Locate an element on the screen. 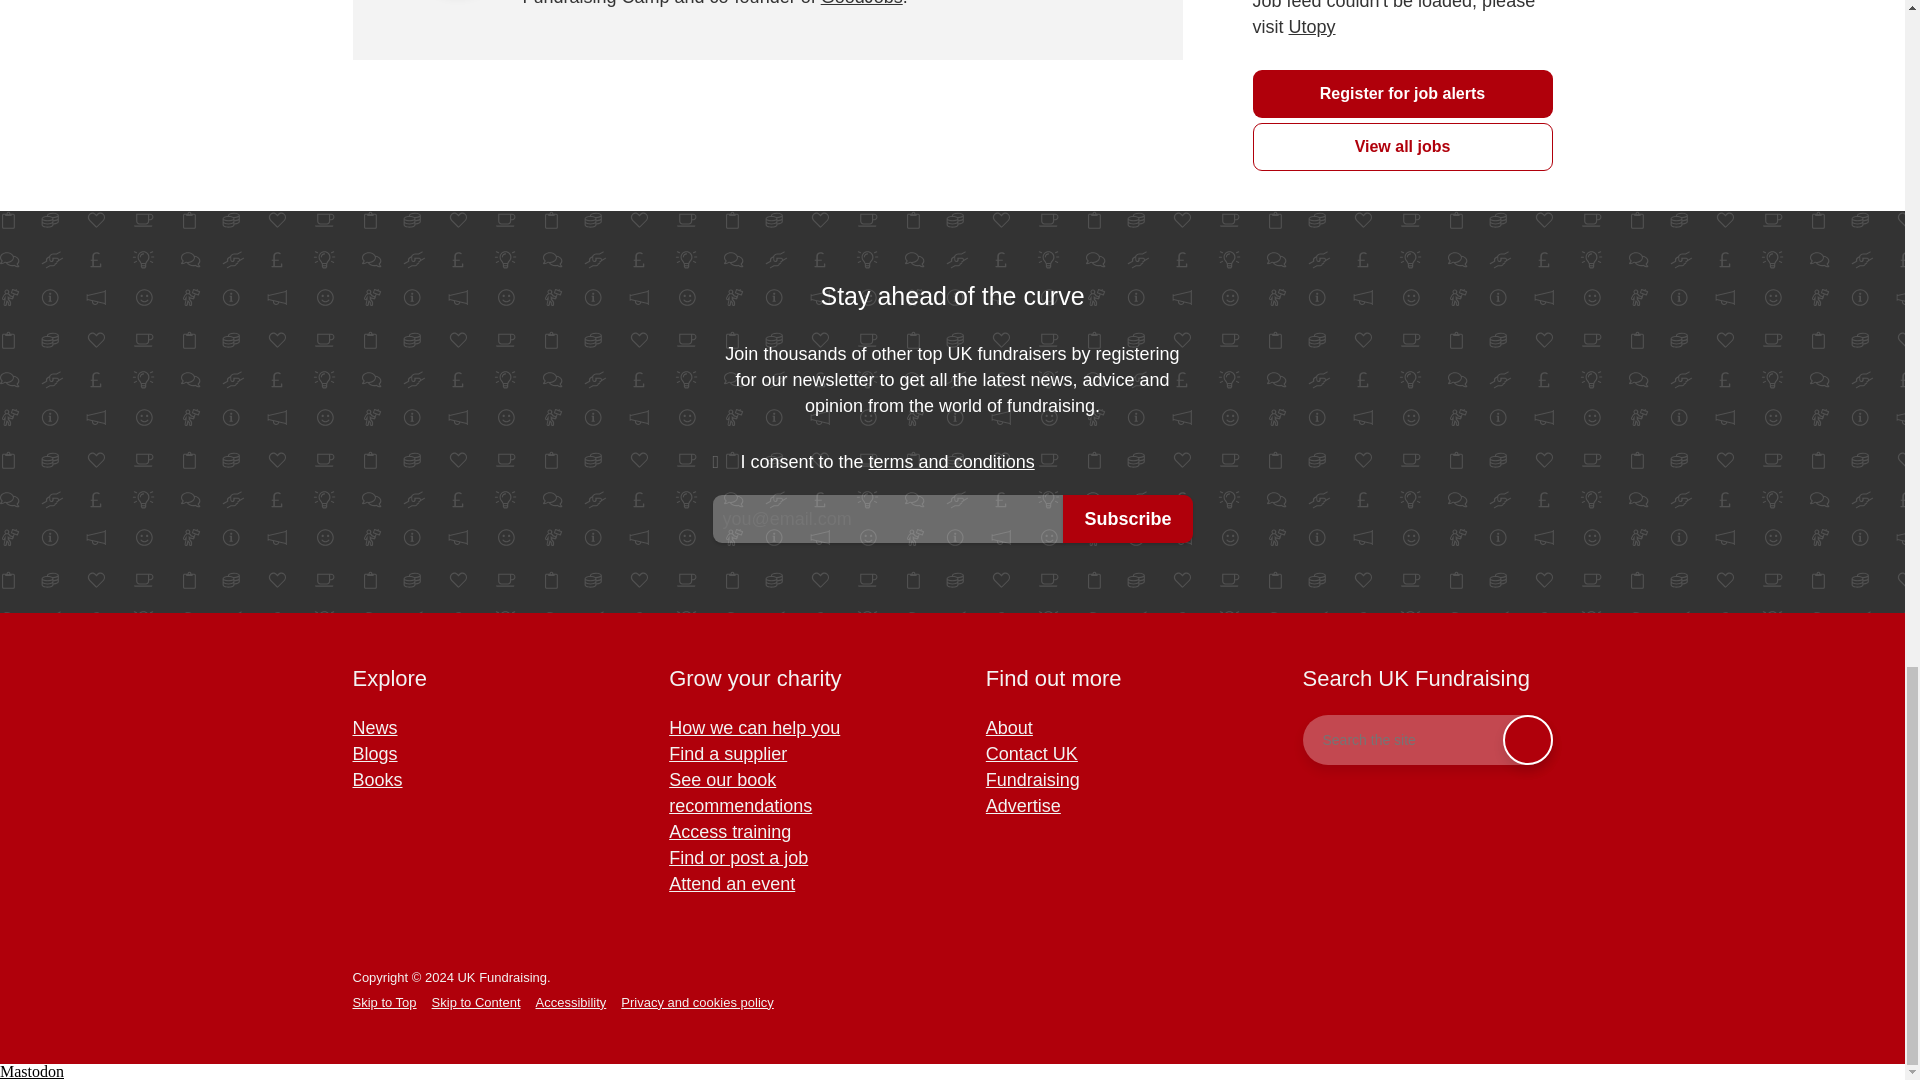 This screenshot has height=1080, width=1920. Subscribe is located at coordinates (1128, 518).